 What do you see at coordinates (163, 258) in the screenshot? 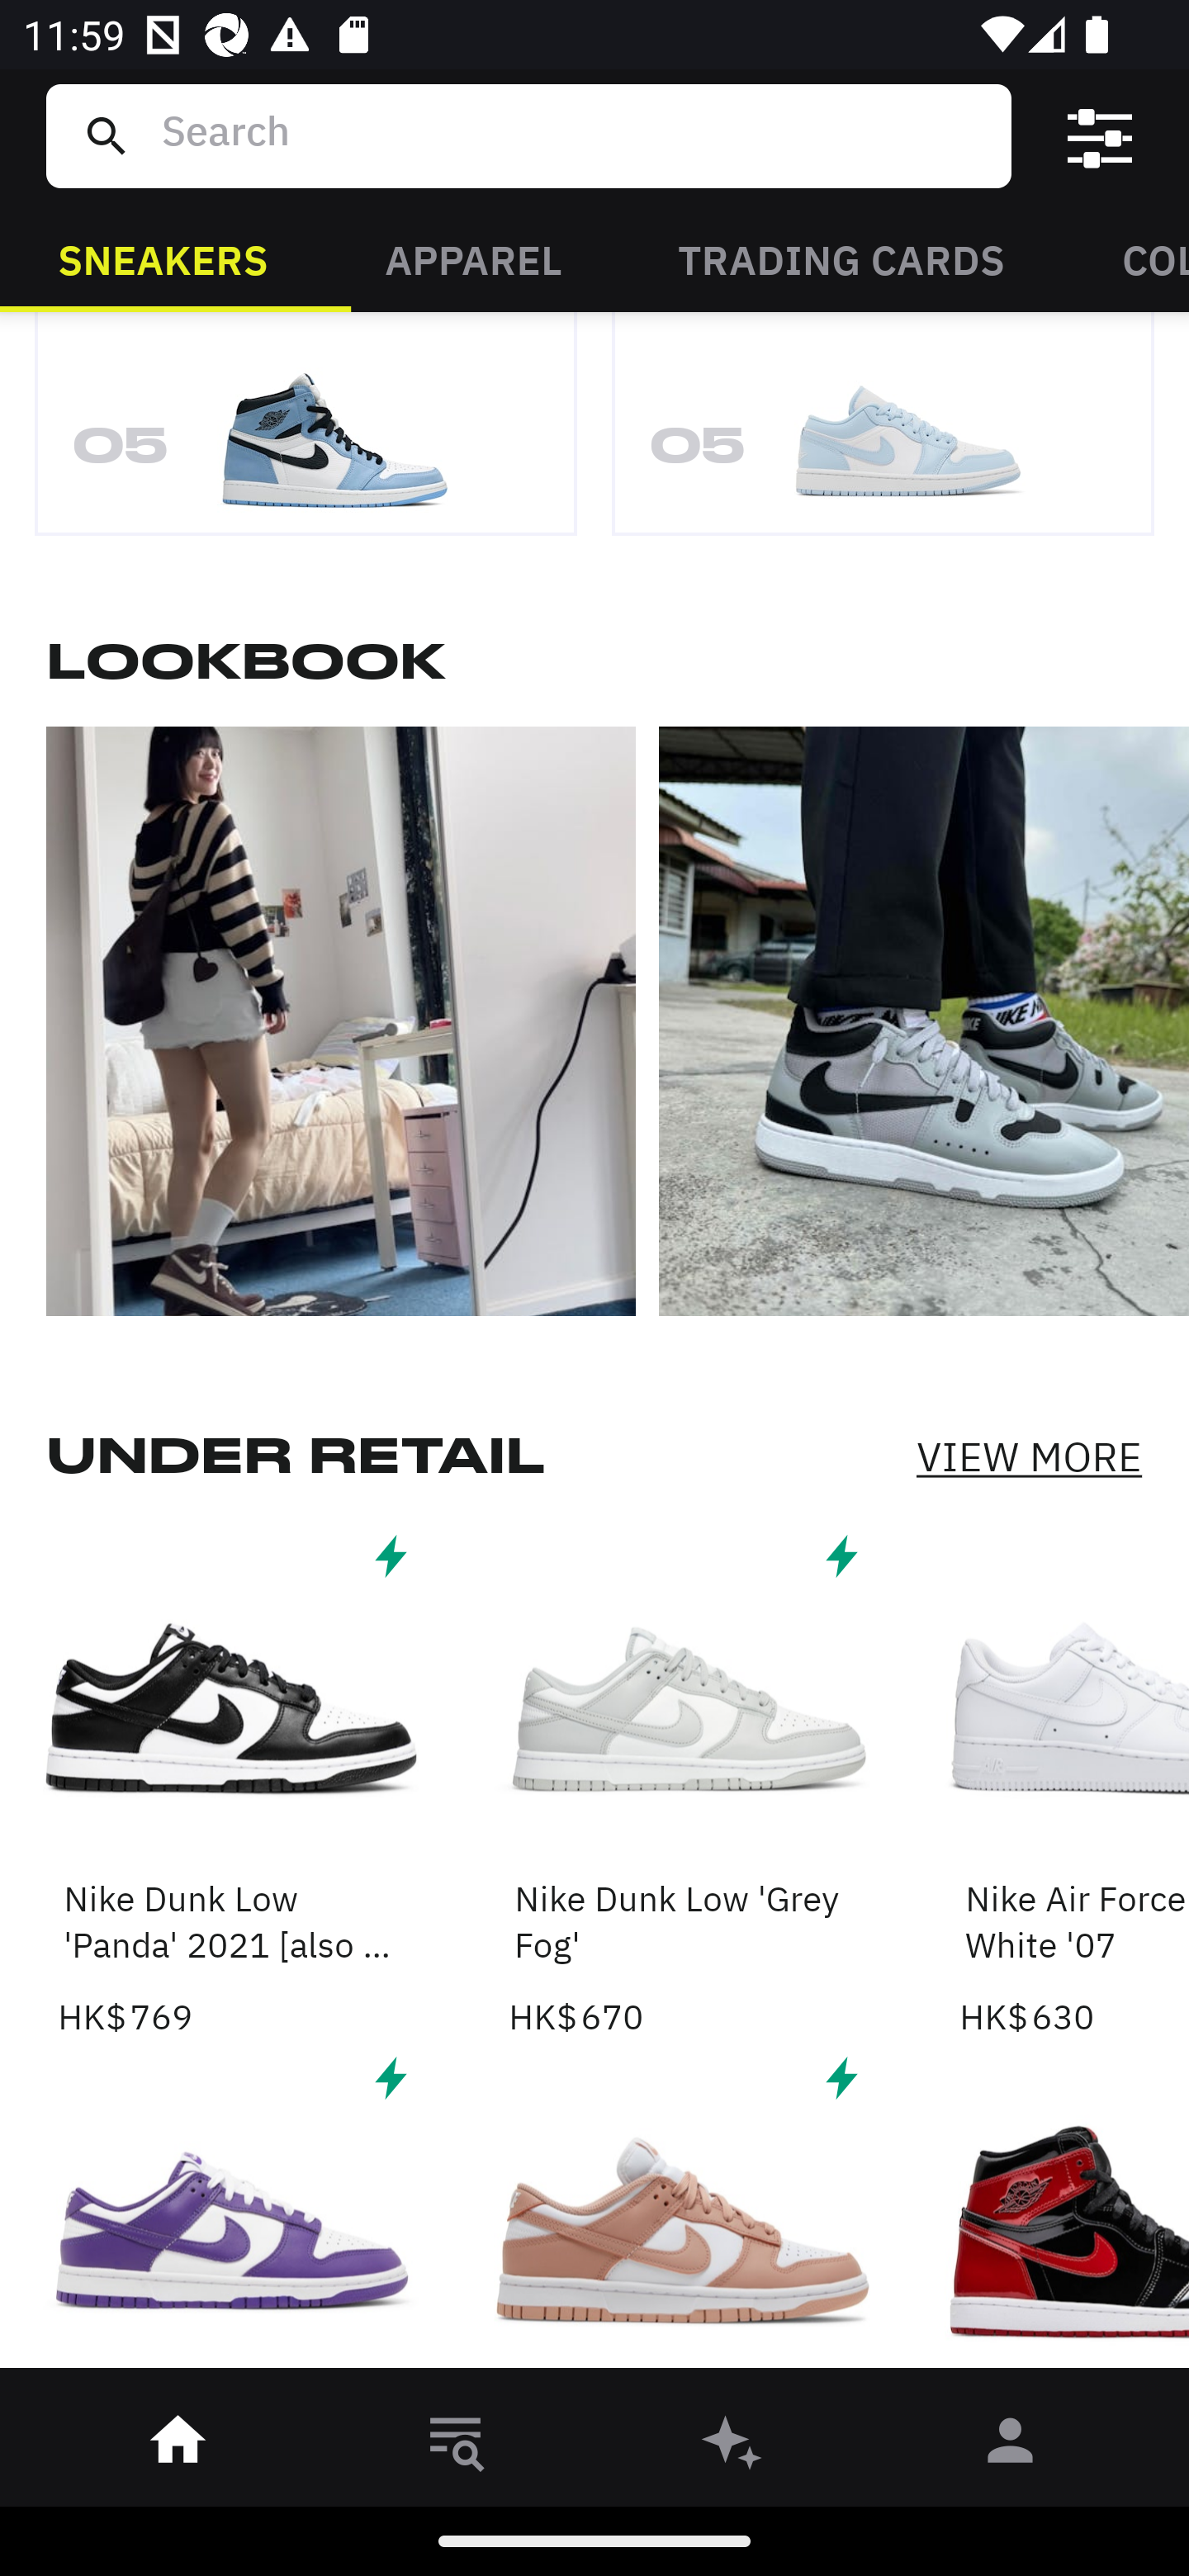
I see `SNEAKERS` at bounding box center [163, 258].